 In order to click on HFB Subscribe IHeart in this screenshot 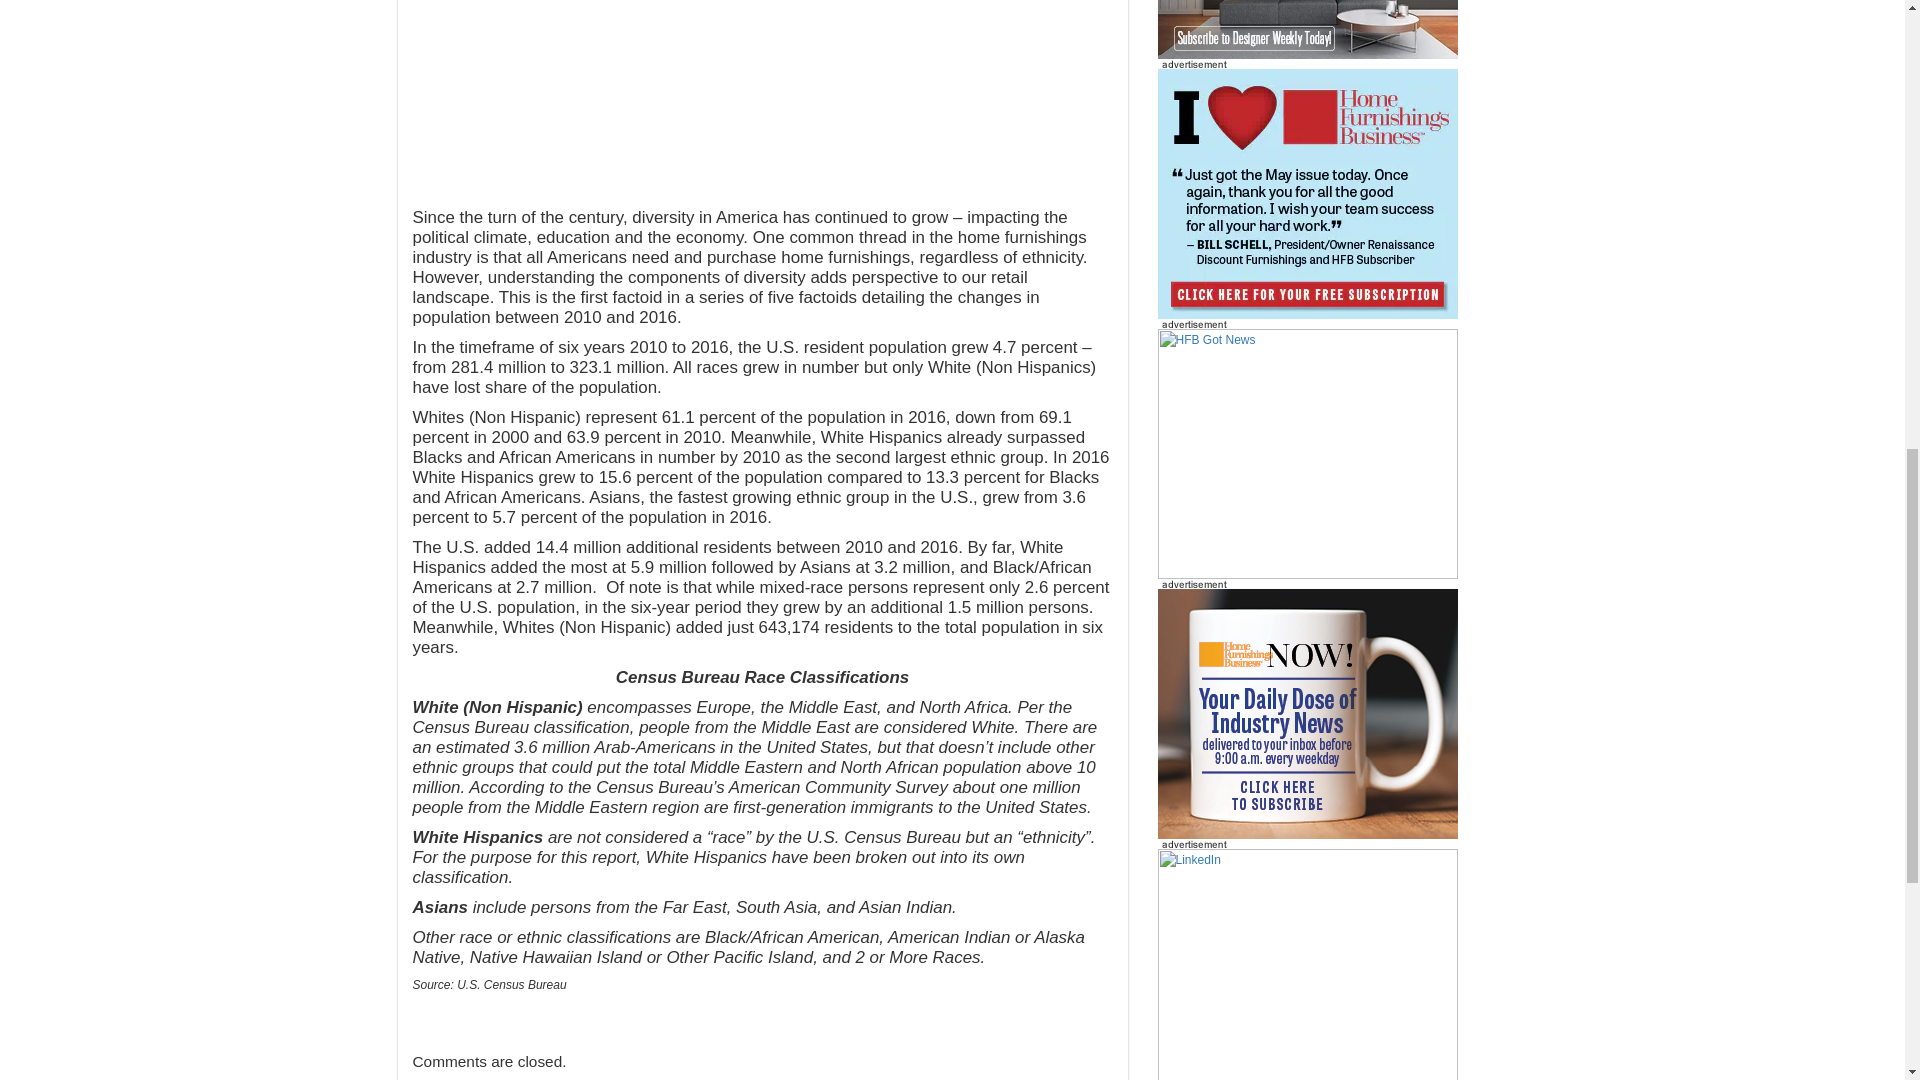, I will do `click(1307, 454)`.